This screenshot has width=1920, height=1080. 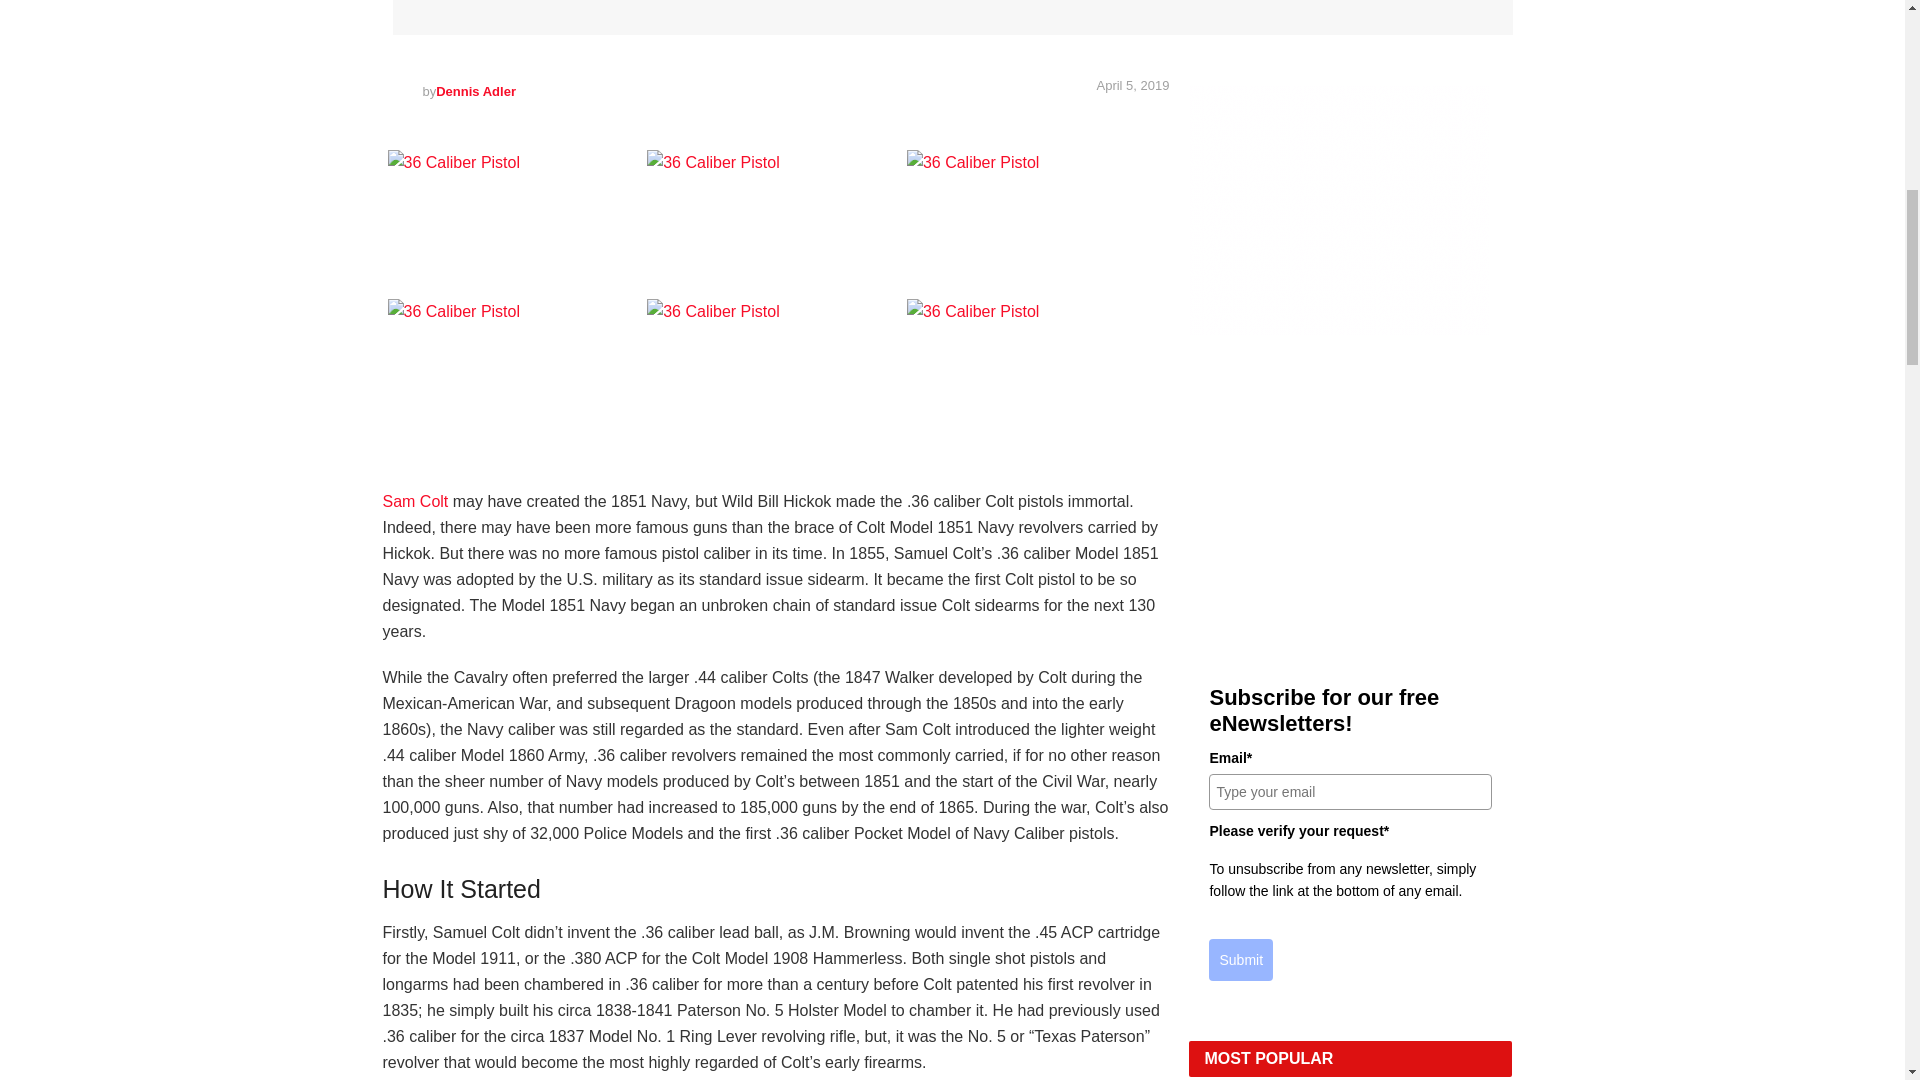 What do you see at coordinates (1350, 500) in the screenshot?
I see `3rd party ad content` at bounding box center [1350, 500].